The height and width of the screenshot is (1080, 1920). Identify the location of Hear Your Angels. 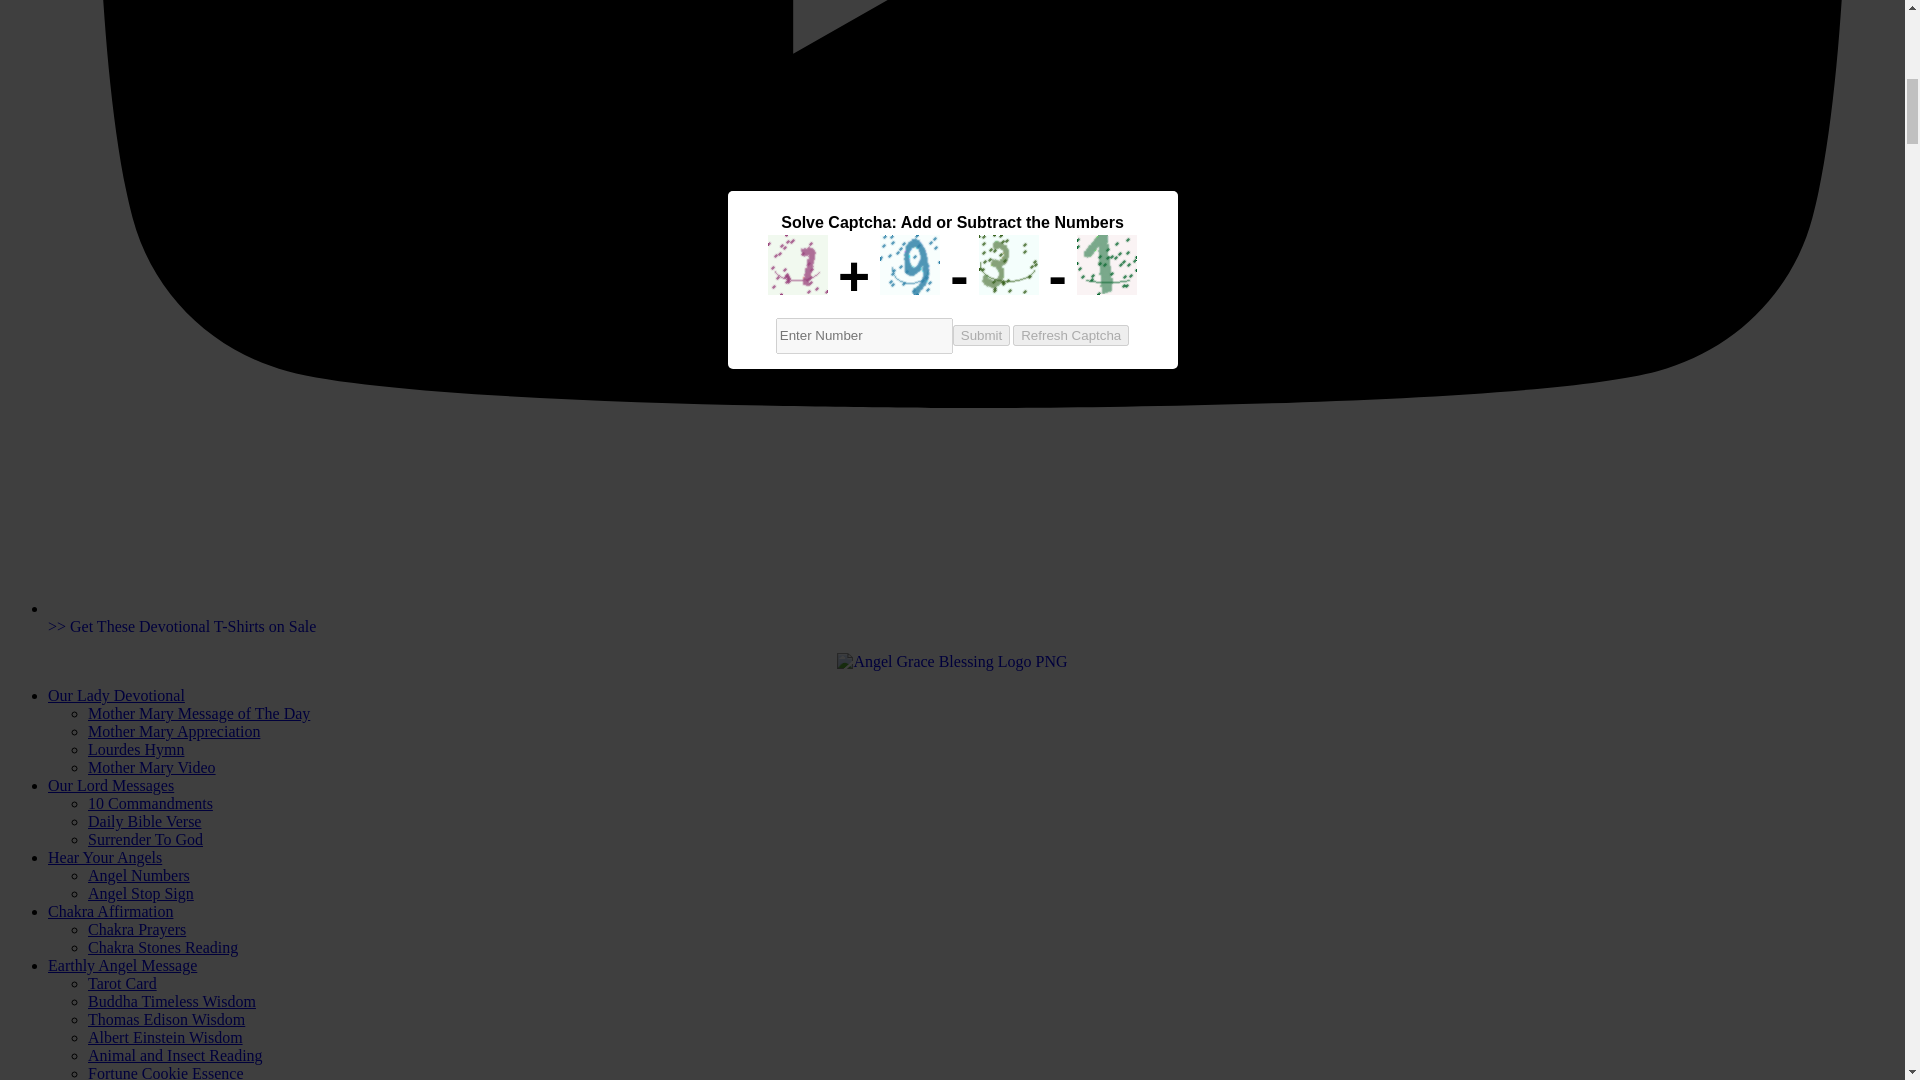
(104, 857).